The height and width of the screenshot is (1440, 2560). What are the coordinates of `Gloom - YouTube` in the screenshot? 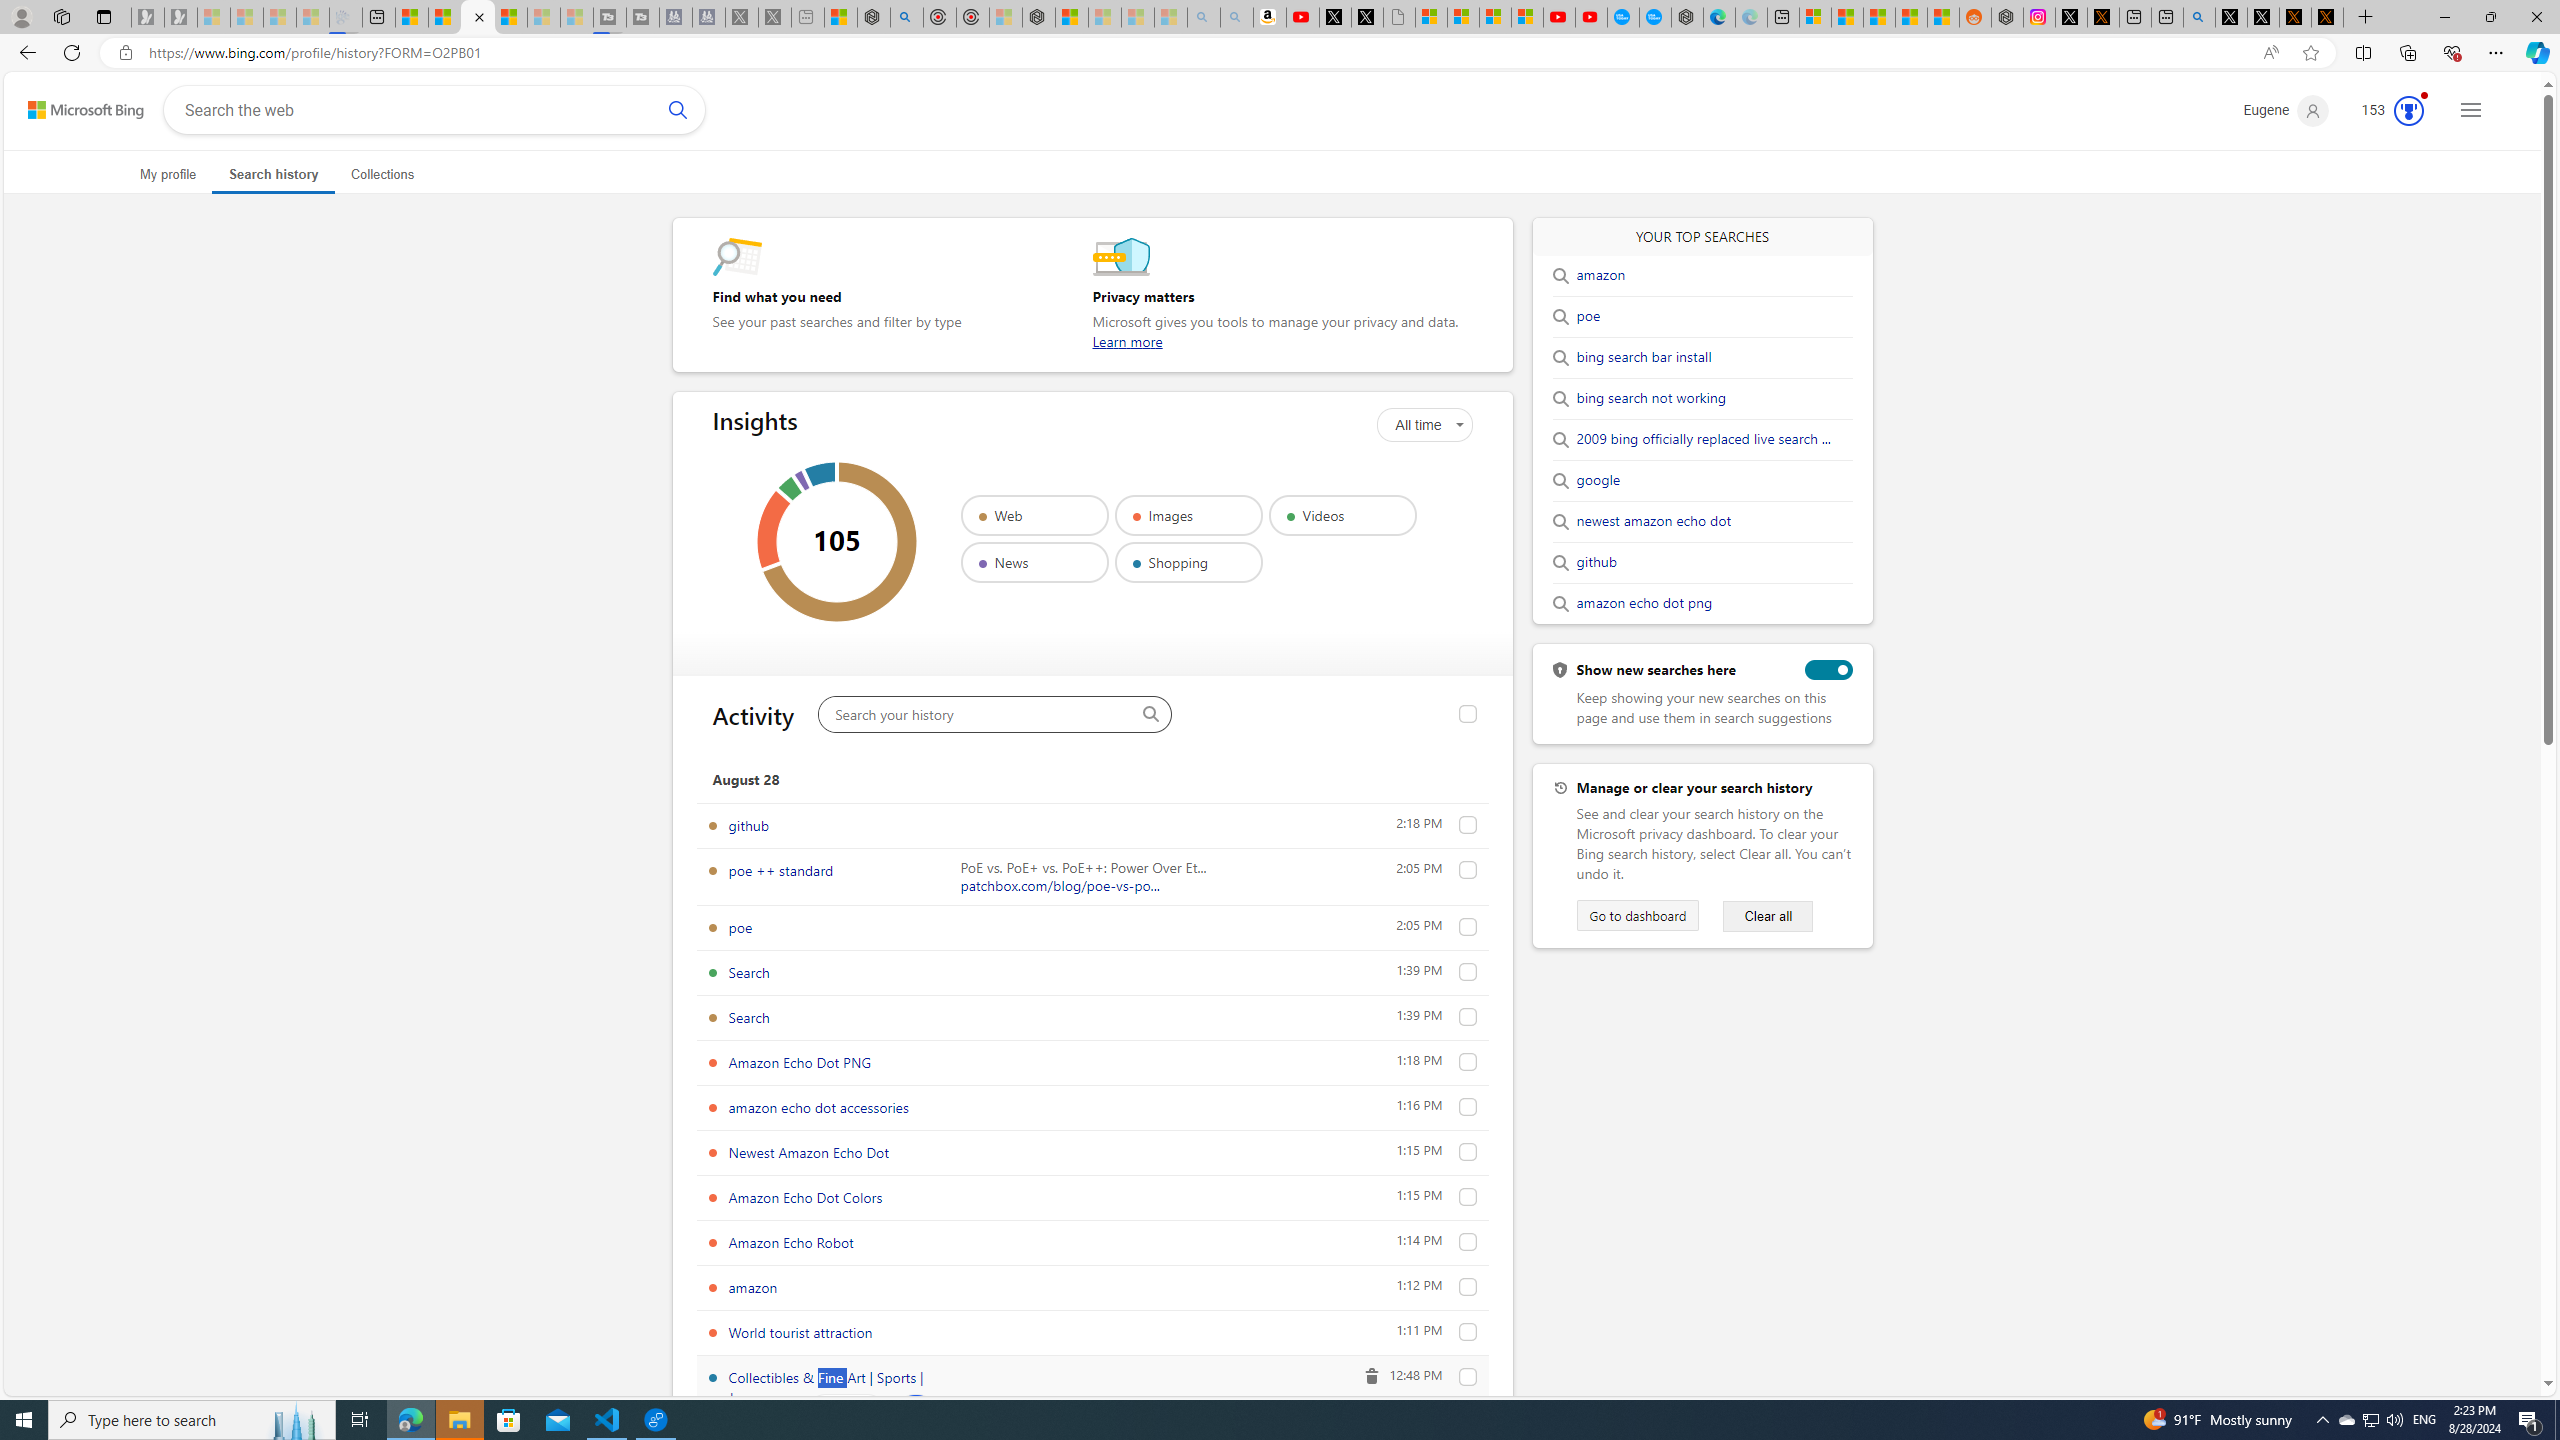 It's located at (1560, 17).